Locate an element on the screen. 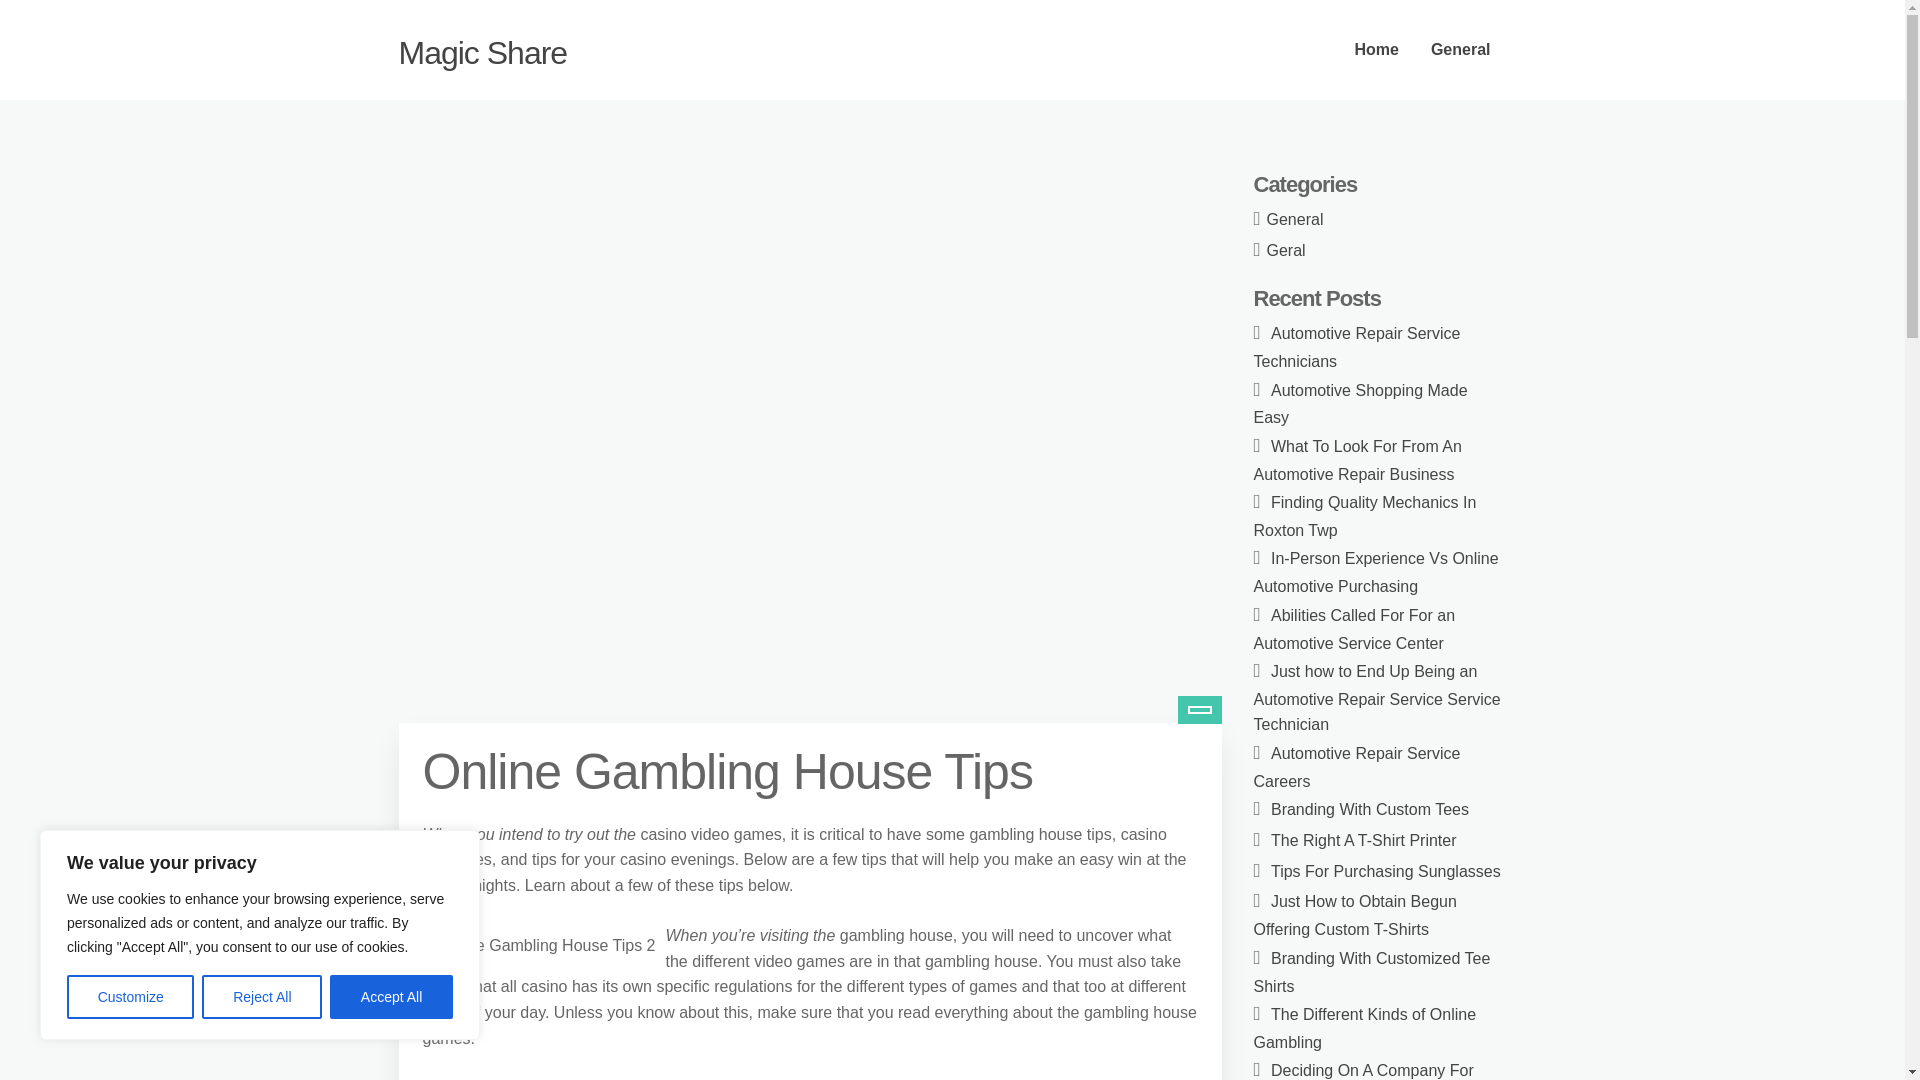 The image size is (1920, 1080). What To Look For From An Automotive Repair Business is located at coordinates (1357, 460).